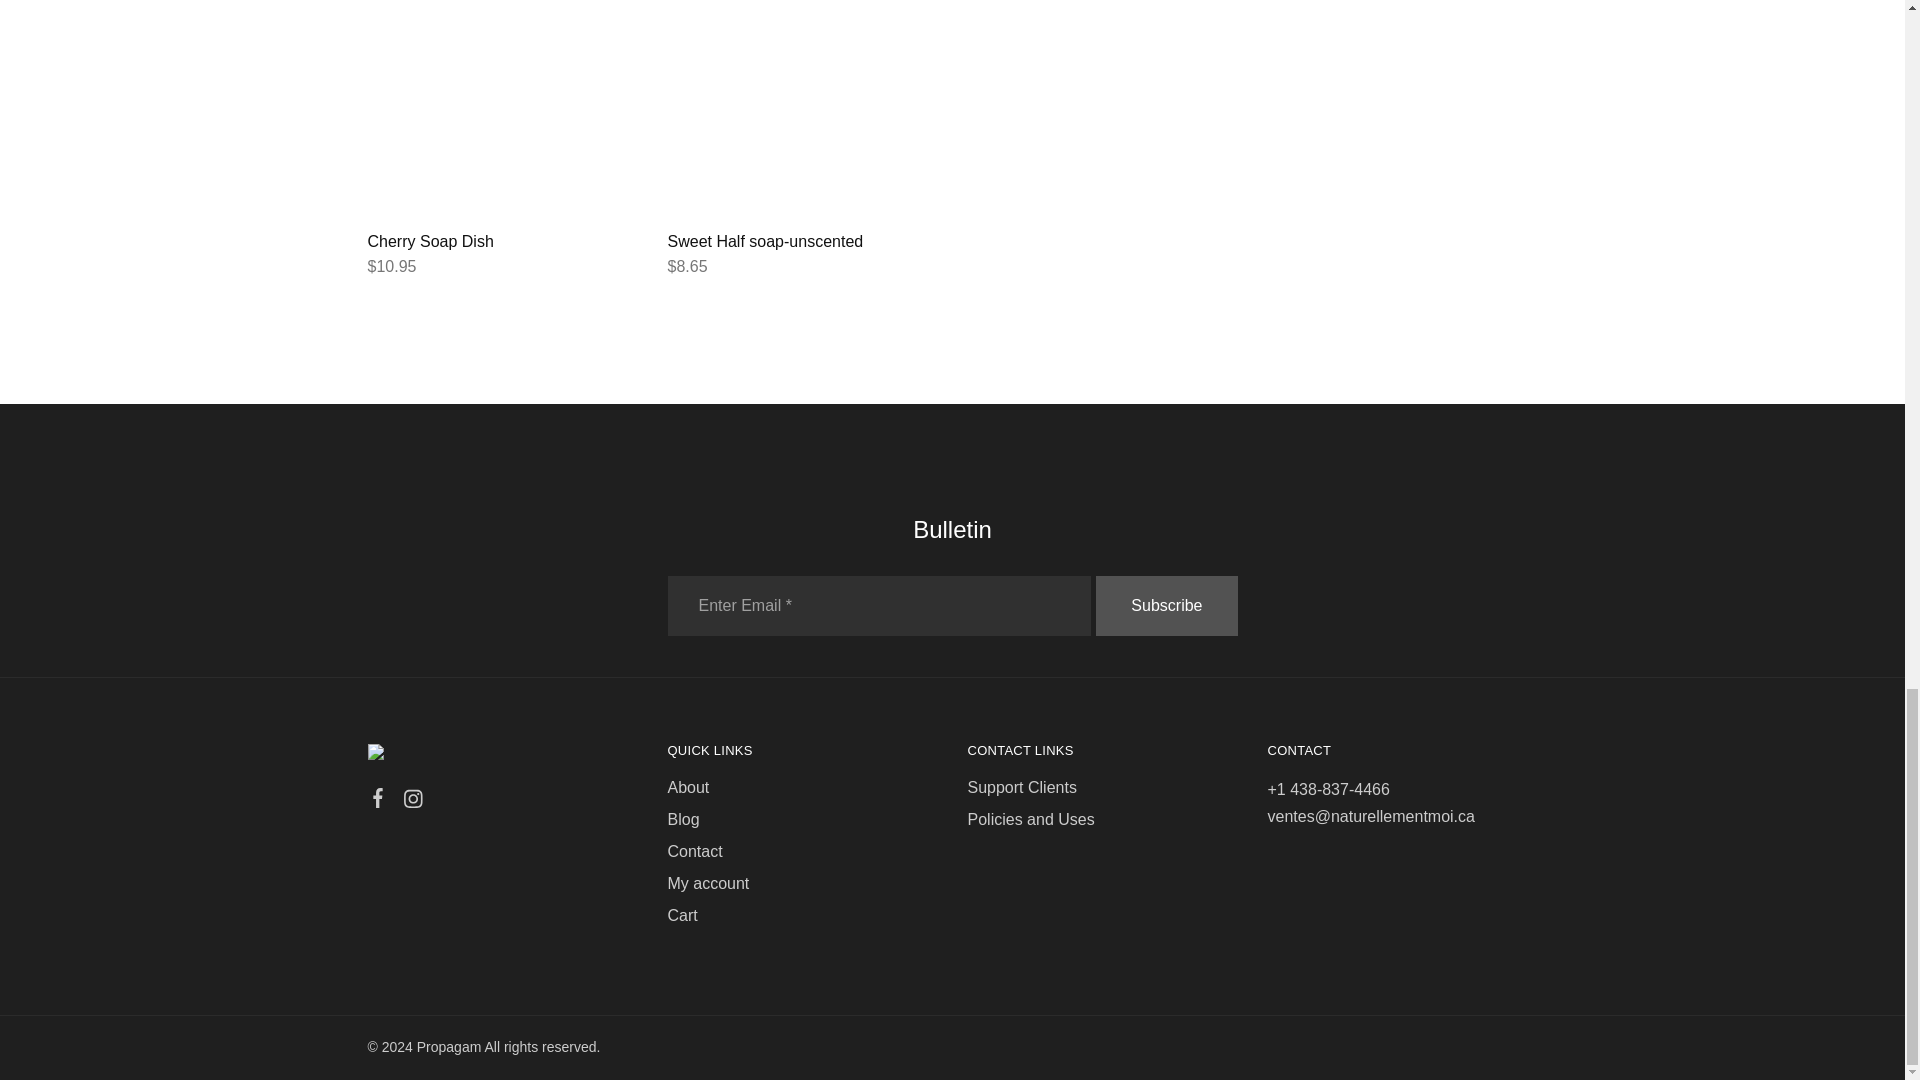 Image resolution: width=1920 pixels, height=1080 pixels. Describe the element at coordinates (412, 802) in the screenshot. I see `Instagram` at that location.